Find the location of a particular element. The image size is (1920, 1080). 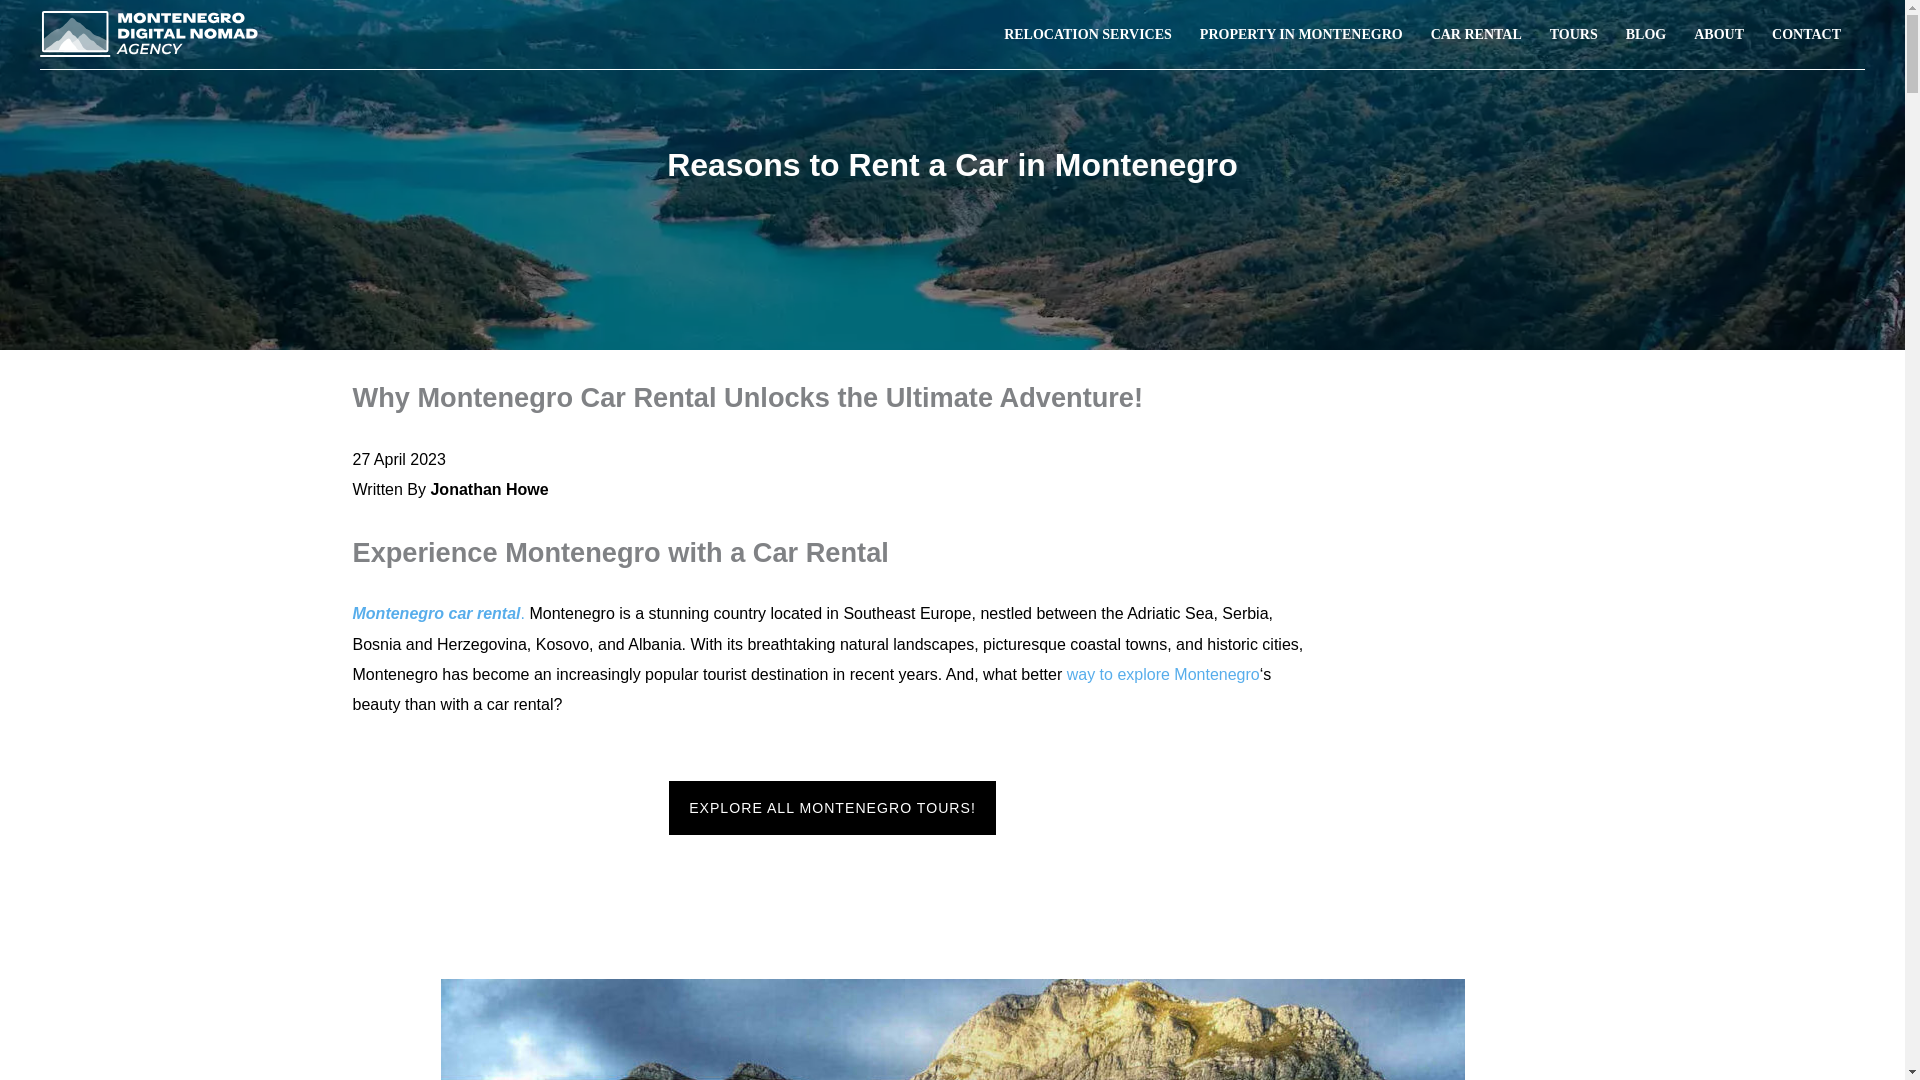

RELOCATION SERVICES is located at coordinates (1088, 34).